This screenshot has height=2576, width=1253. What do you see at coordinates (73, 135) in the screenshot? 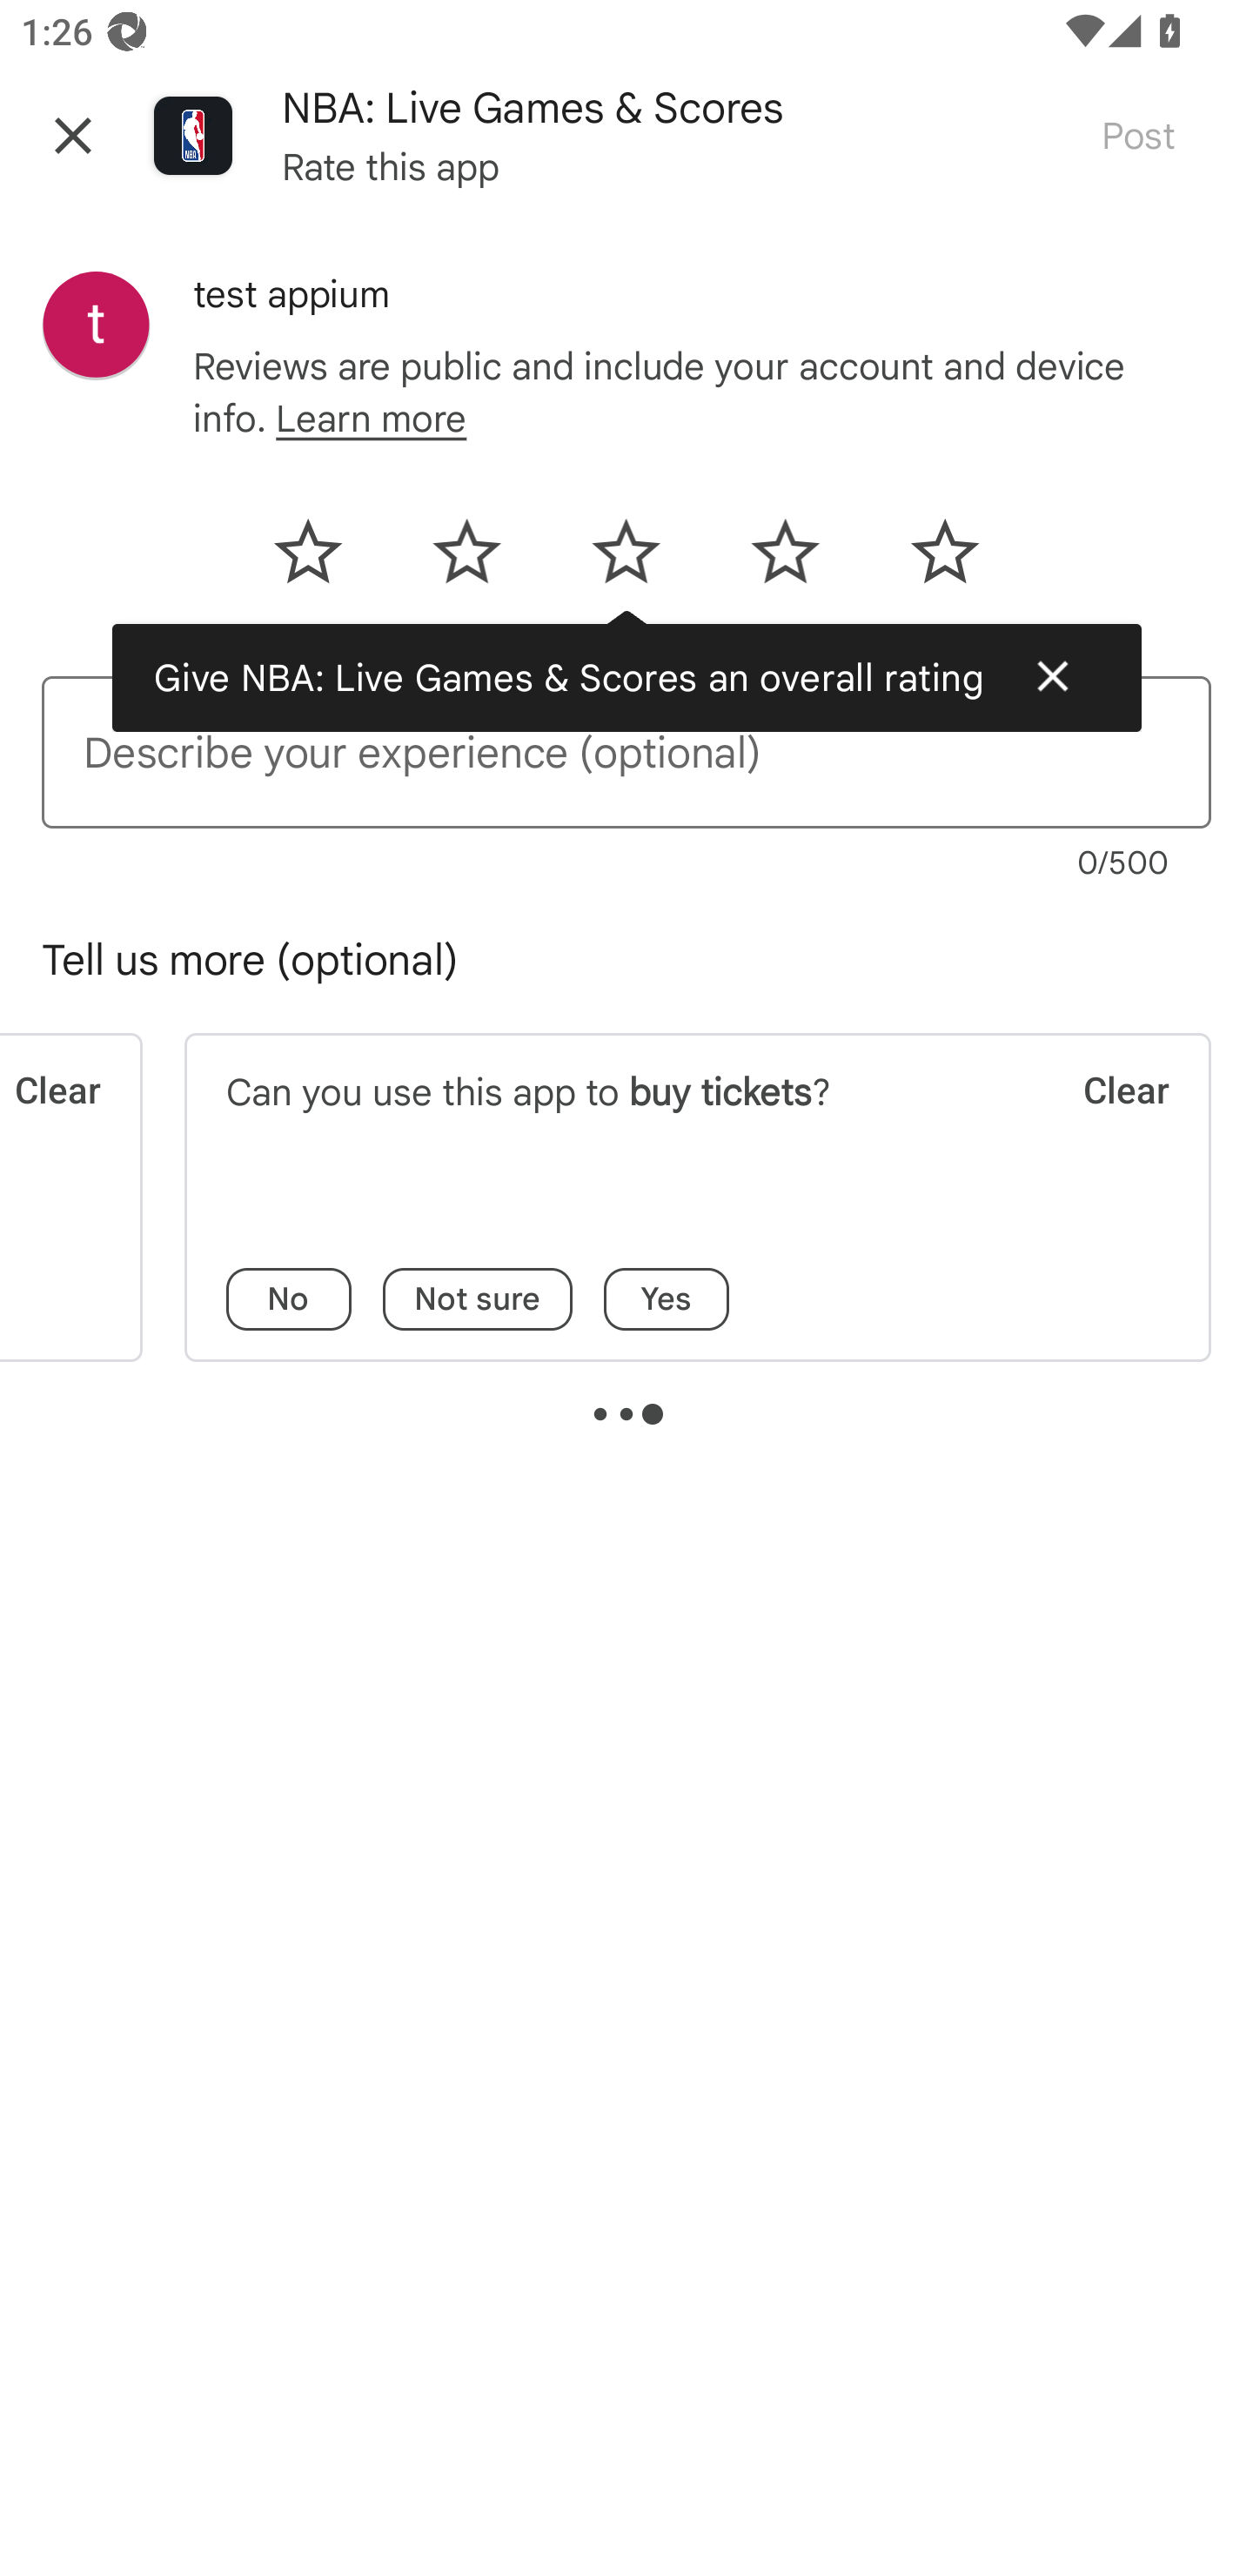
I see `Close` at bounding box center [73, 135].